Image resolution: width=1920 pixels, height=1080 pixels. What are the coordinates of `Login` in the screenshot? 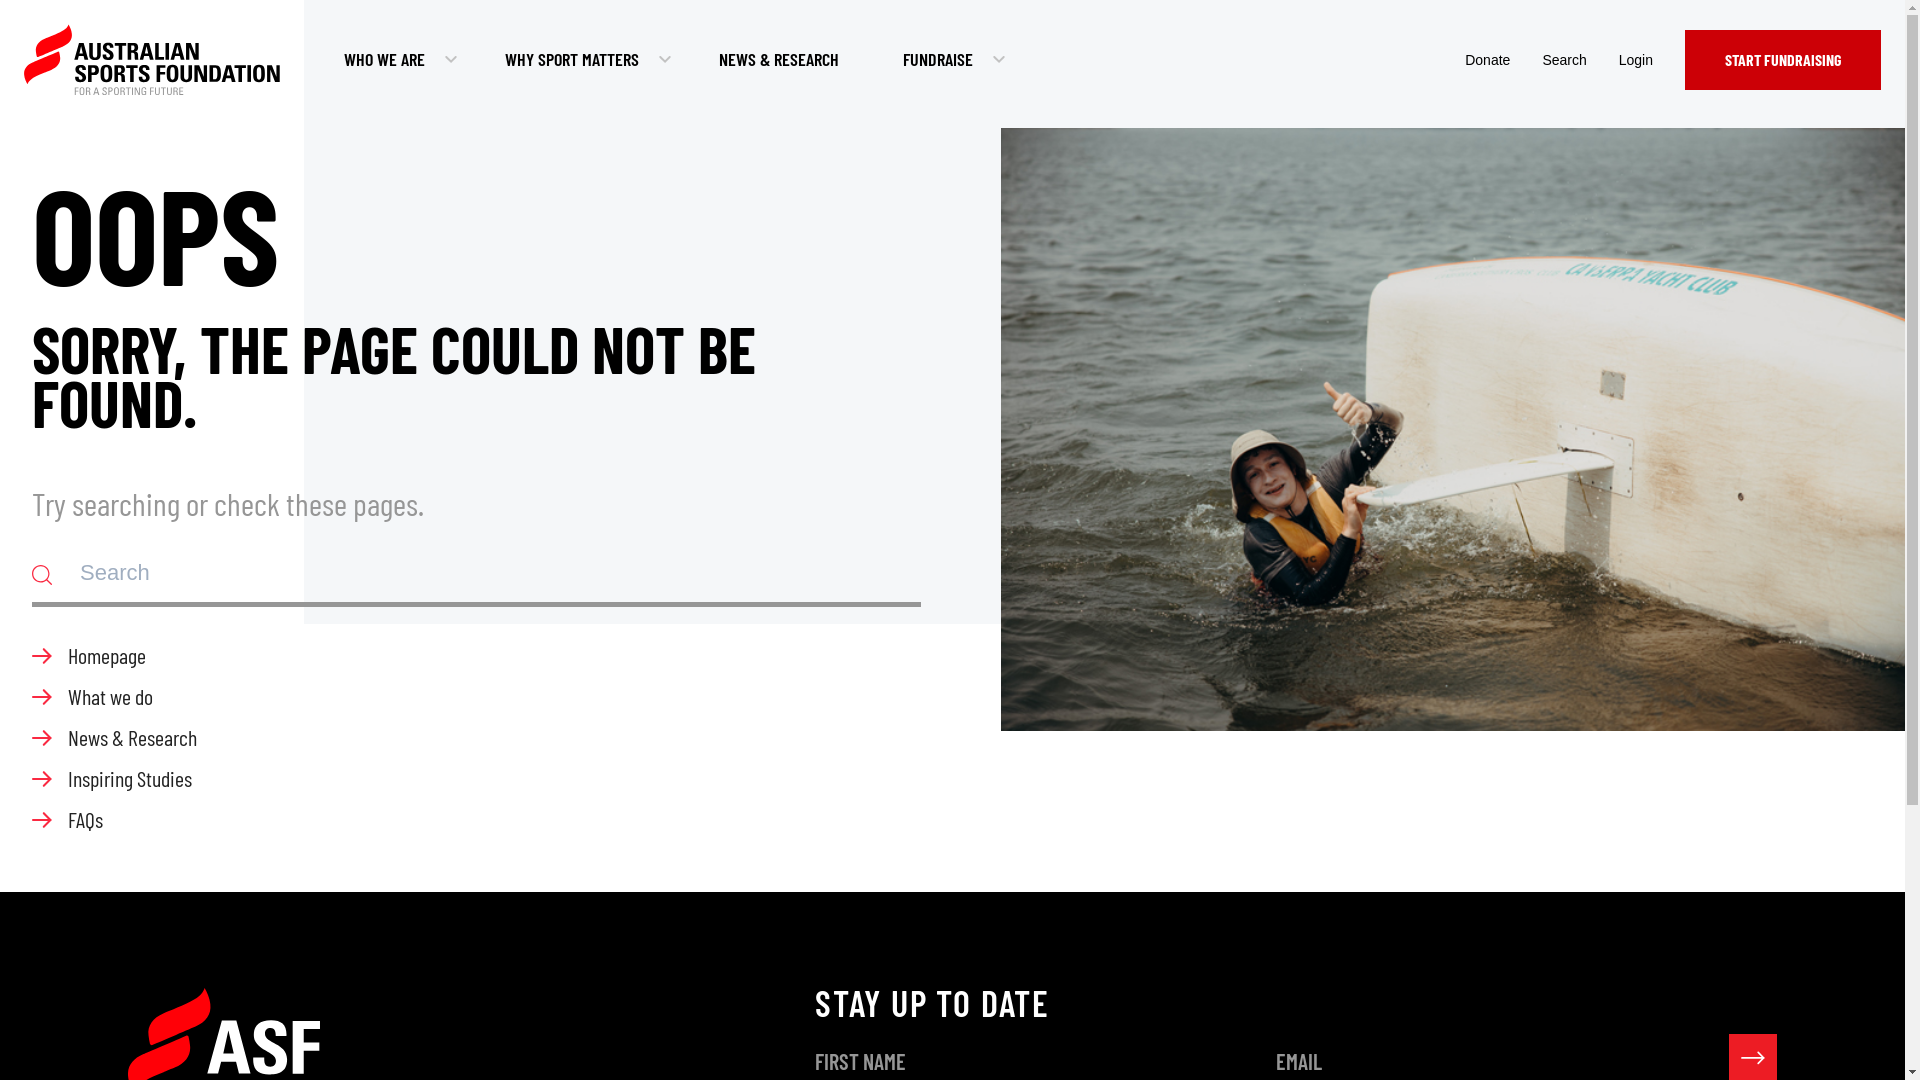 It's located at (1636, 60).